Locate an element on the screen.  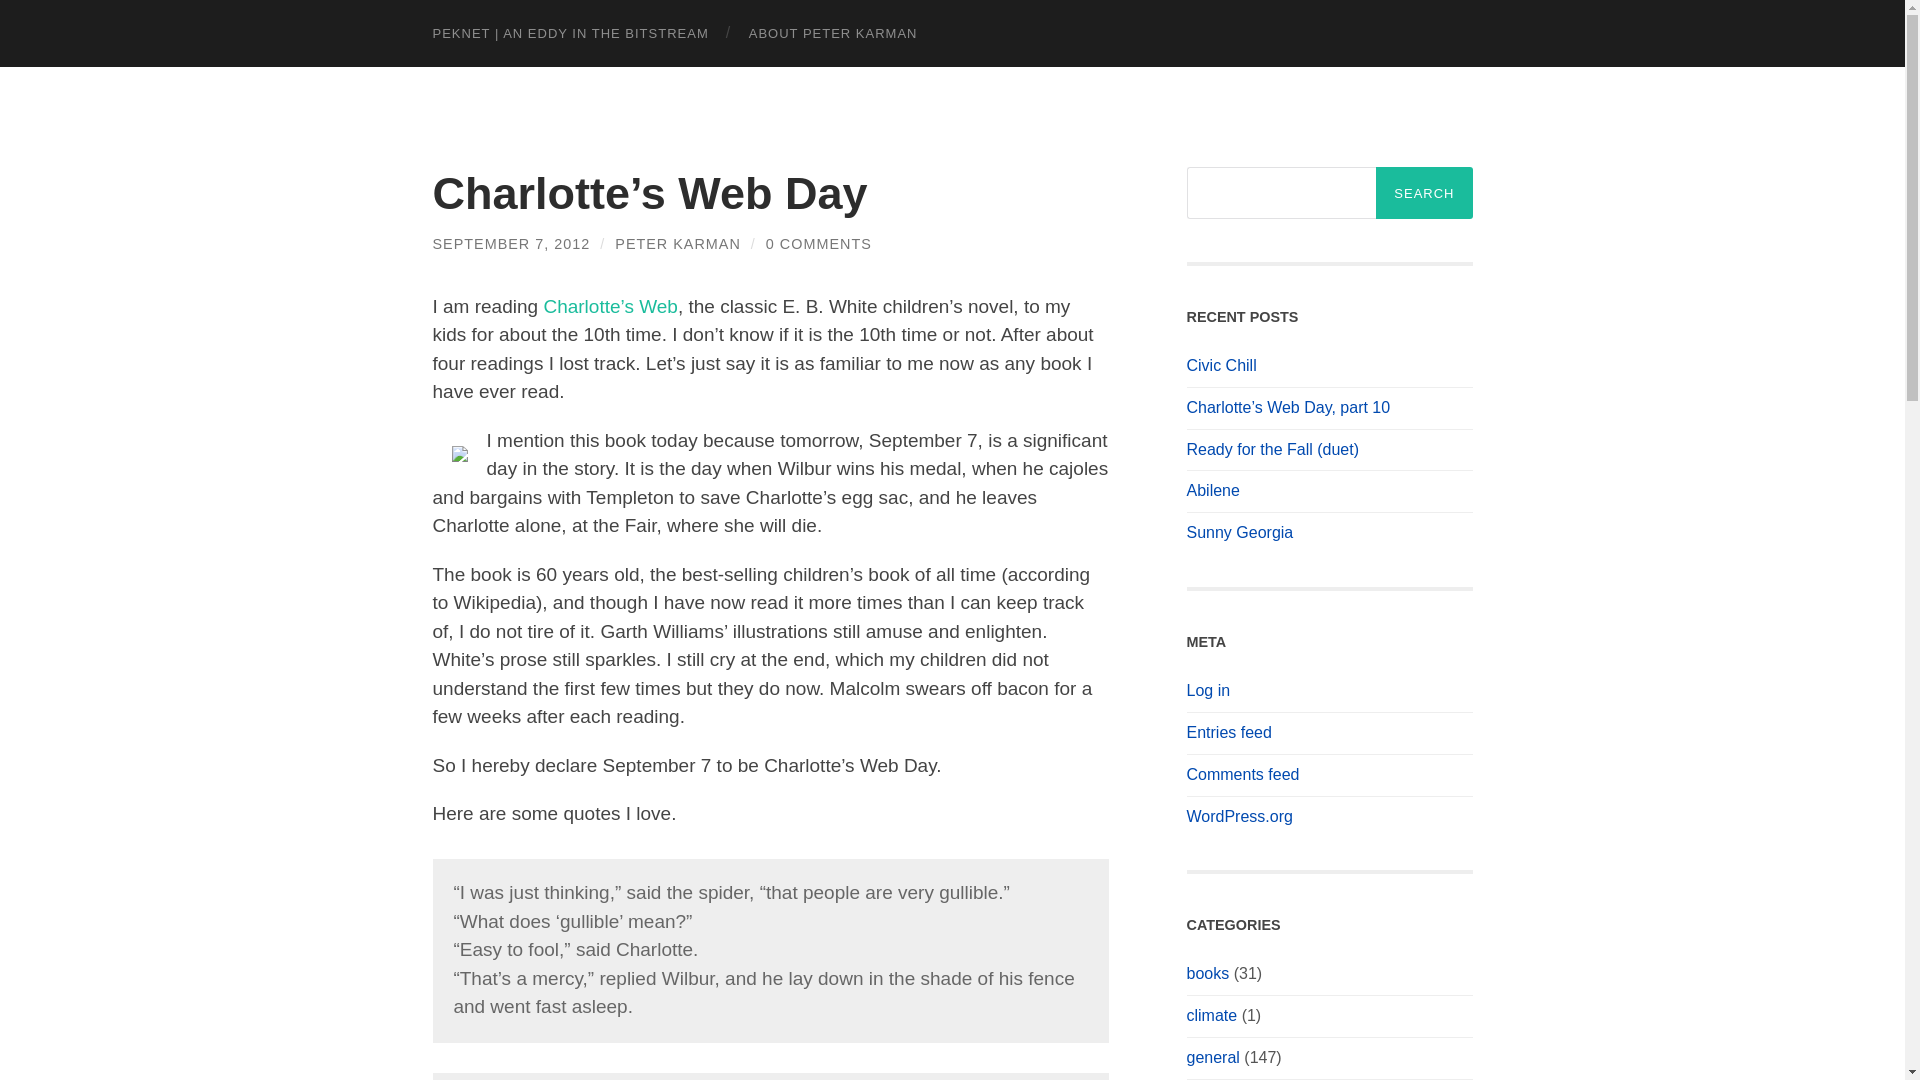
Posts by Peter Karman is located at coordinates (678, 244).